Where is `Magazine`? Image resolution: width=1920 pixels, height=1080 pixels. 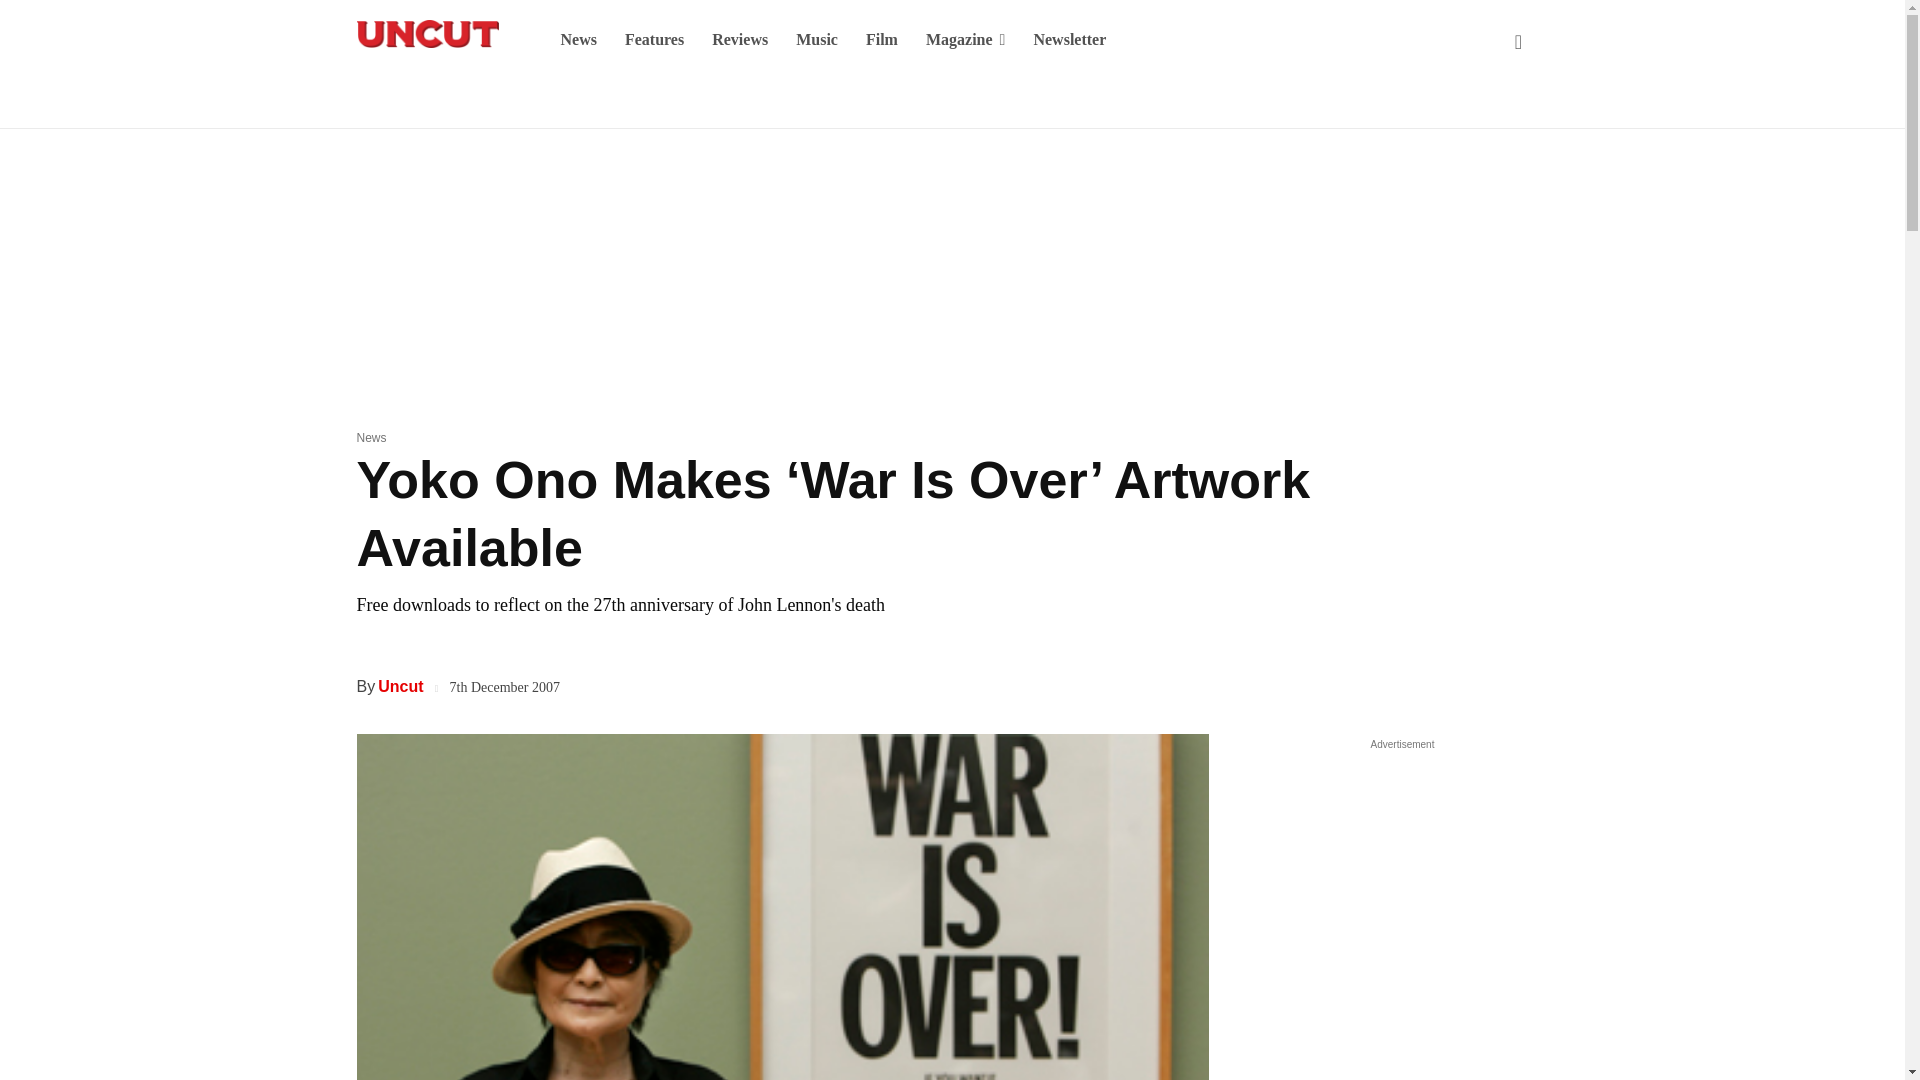 Magazine is located at coordinates (966, 40).